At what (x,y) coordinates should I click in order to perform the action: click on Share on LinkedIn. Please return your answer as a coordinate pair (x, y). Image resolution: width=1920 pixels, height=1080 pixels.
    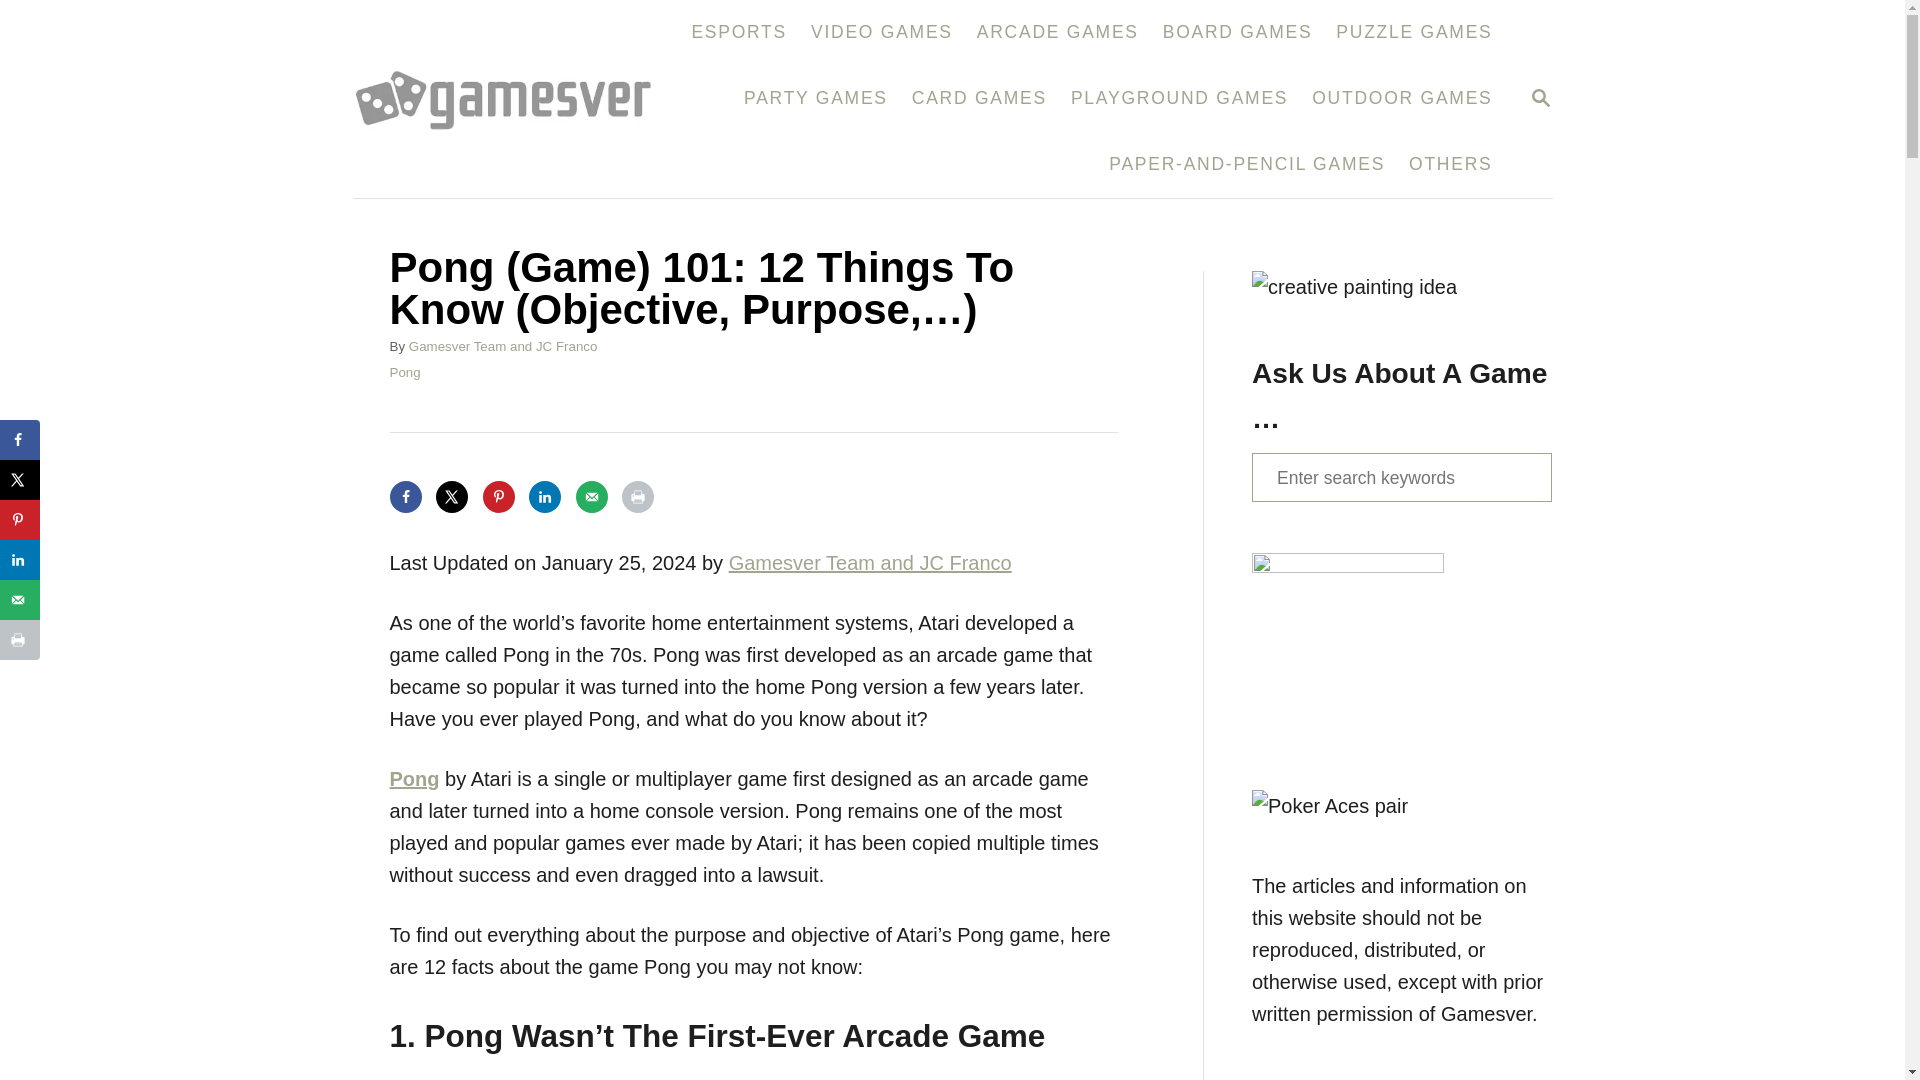
    Looking at the image, I should click on (544, 496).